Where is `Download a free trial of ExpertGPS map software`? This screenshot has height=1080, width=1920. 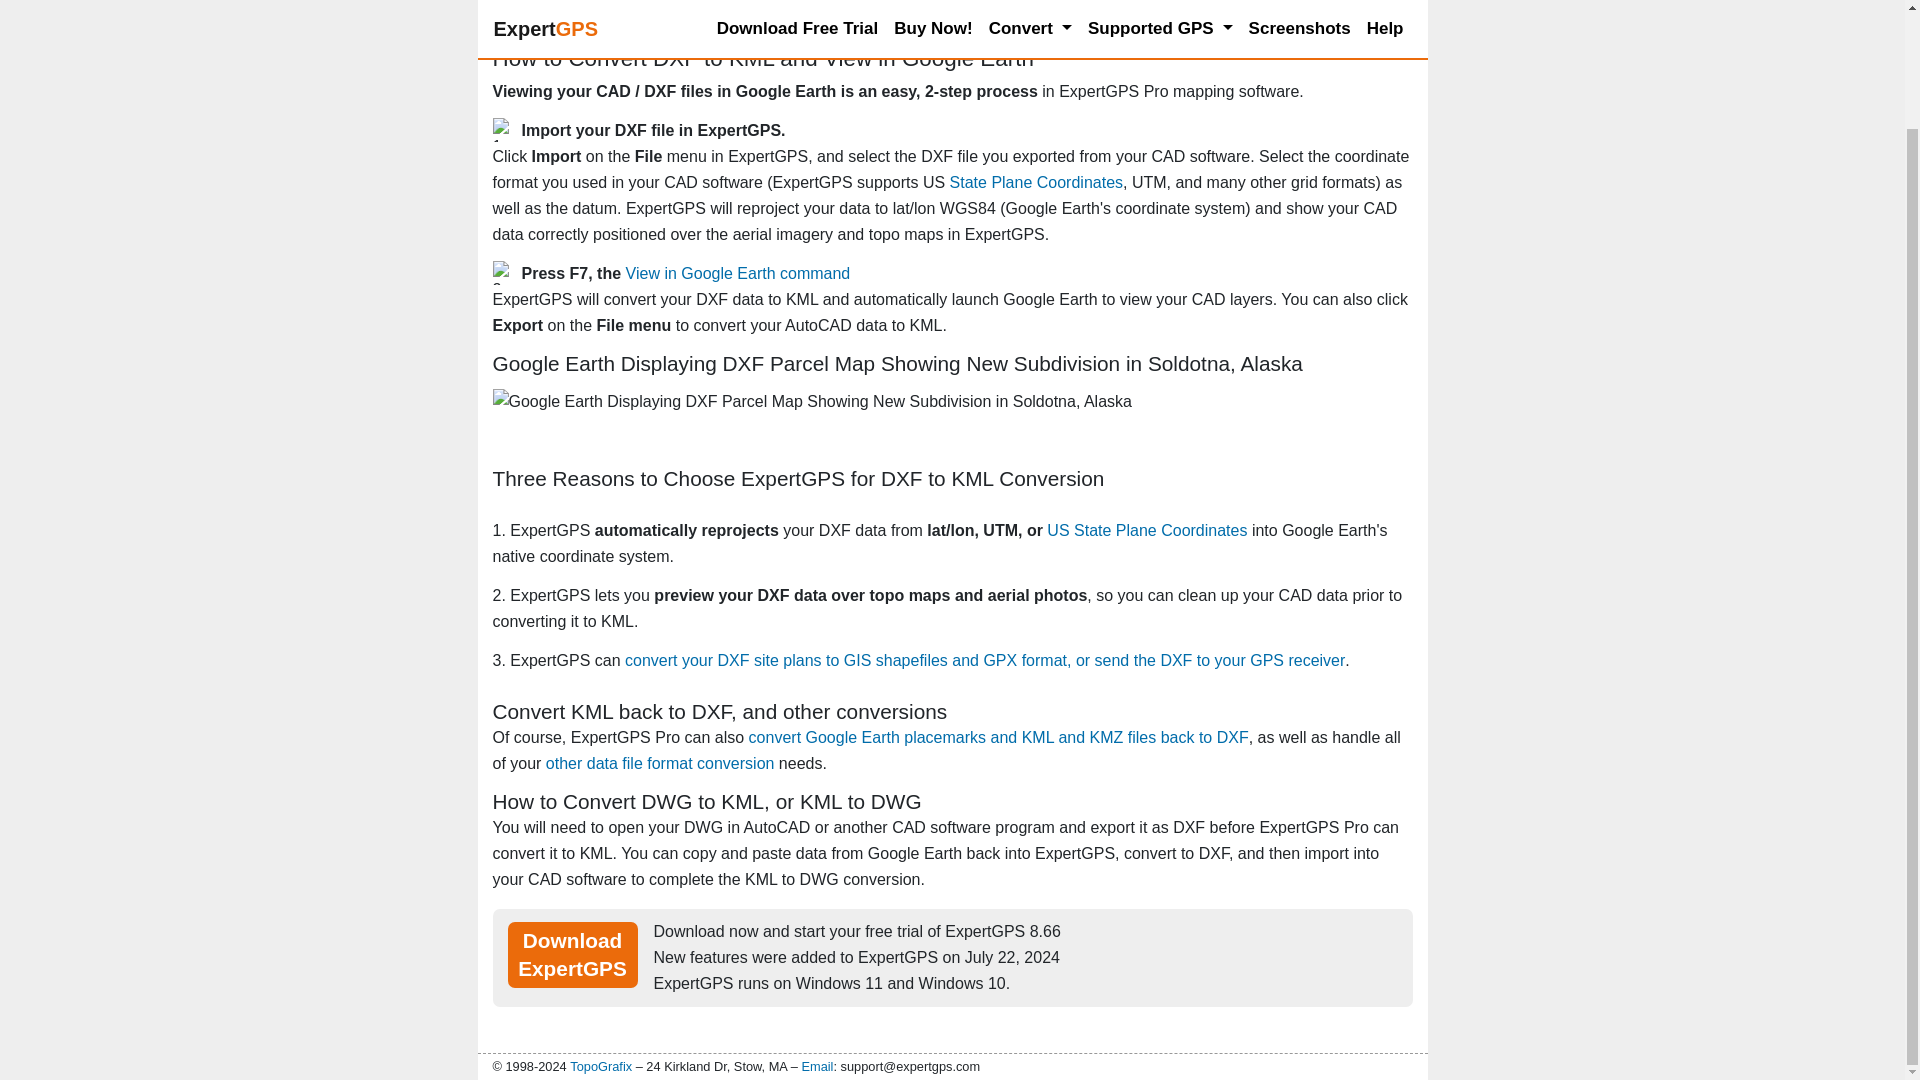 Download a free trial of ExpertGPS map software is located at coordinates (572, 955).